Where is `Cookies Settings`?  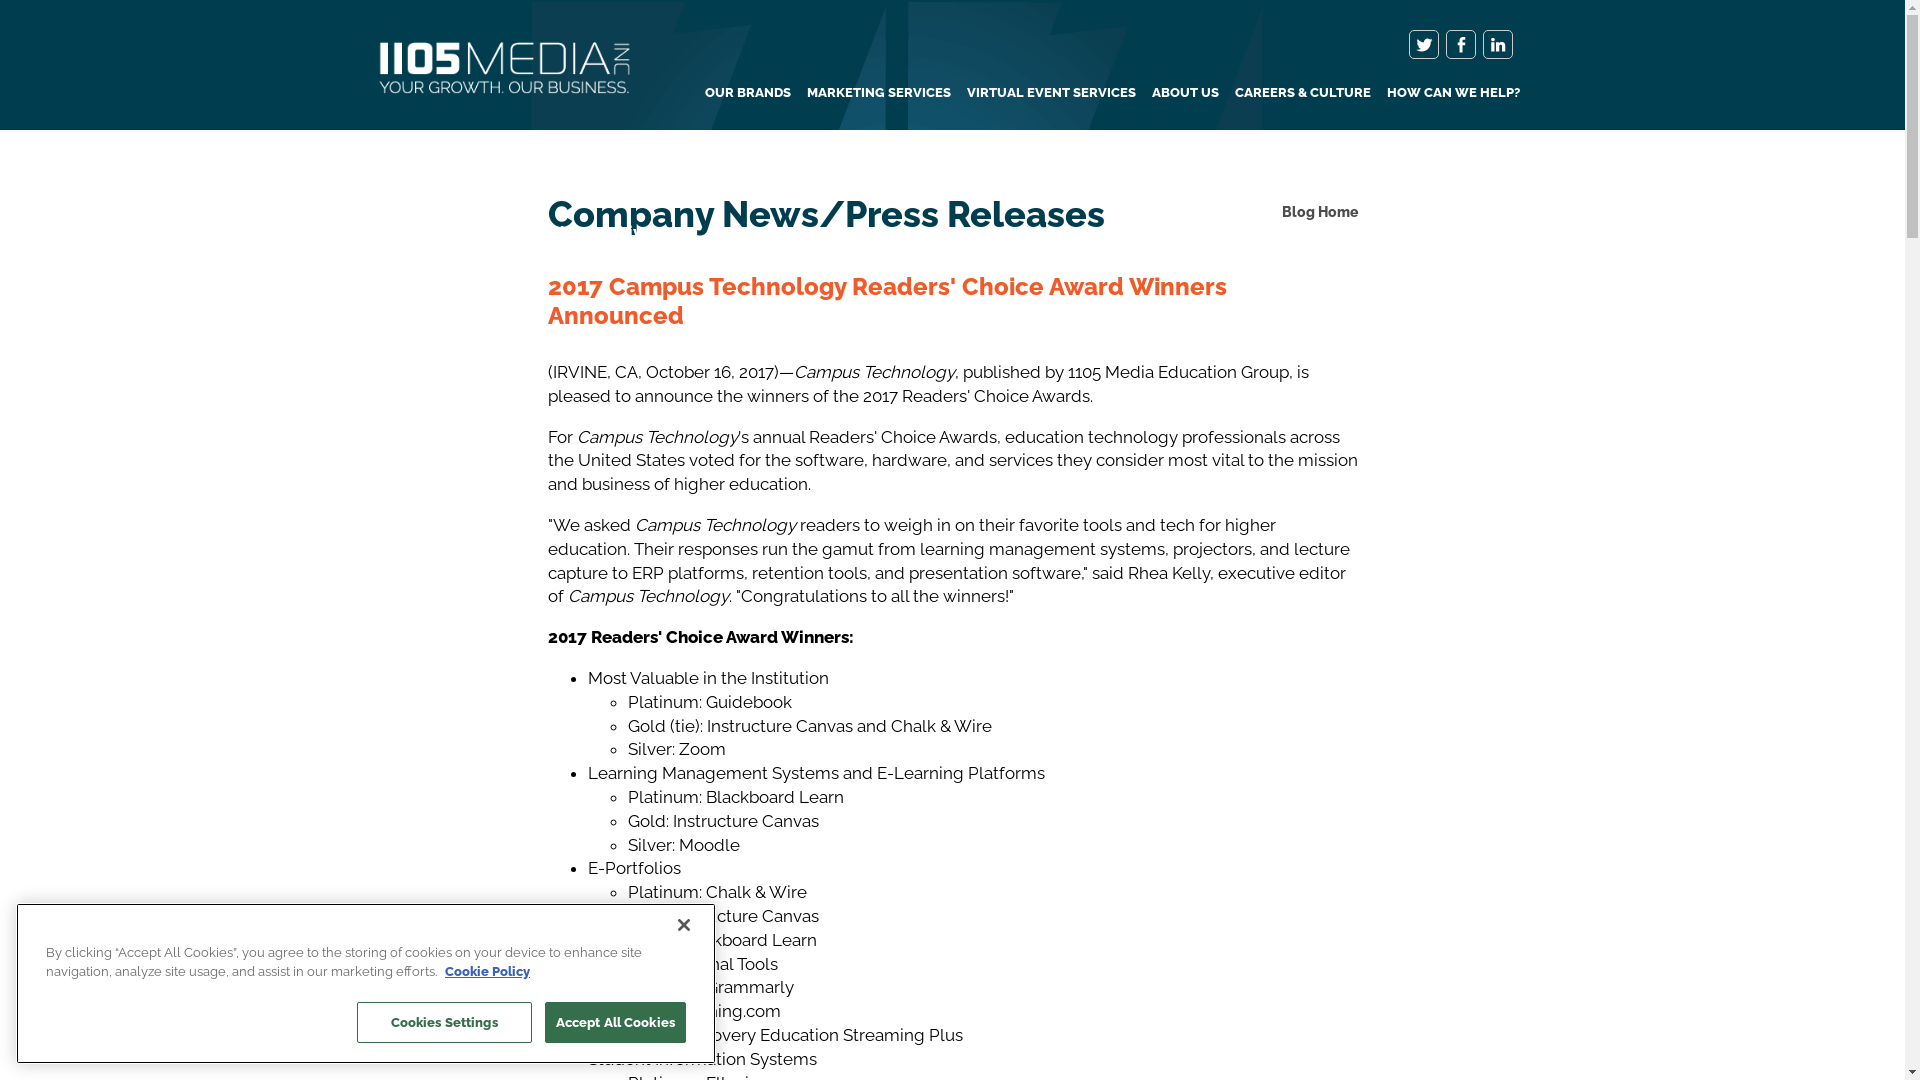 Cookies Settings is located at coordinates (444, 1023).